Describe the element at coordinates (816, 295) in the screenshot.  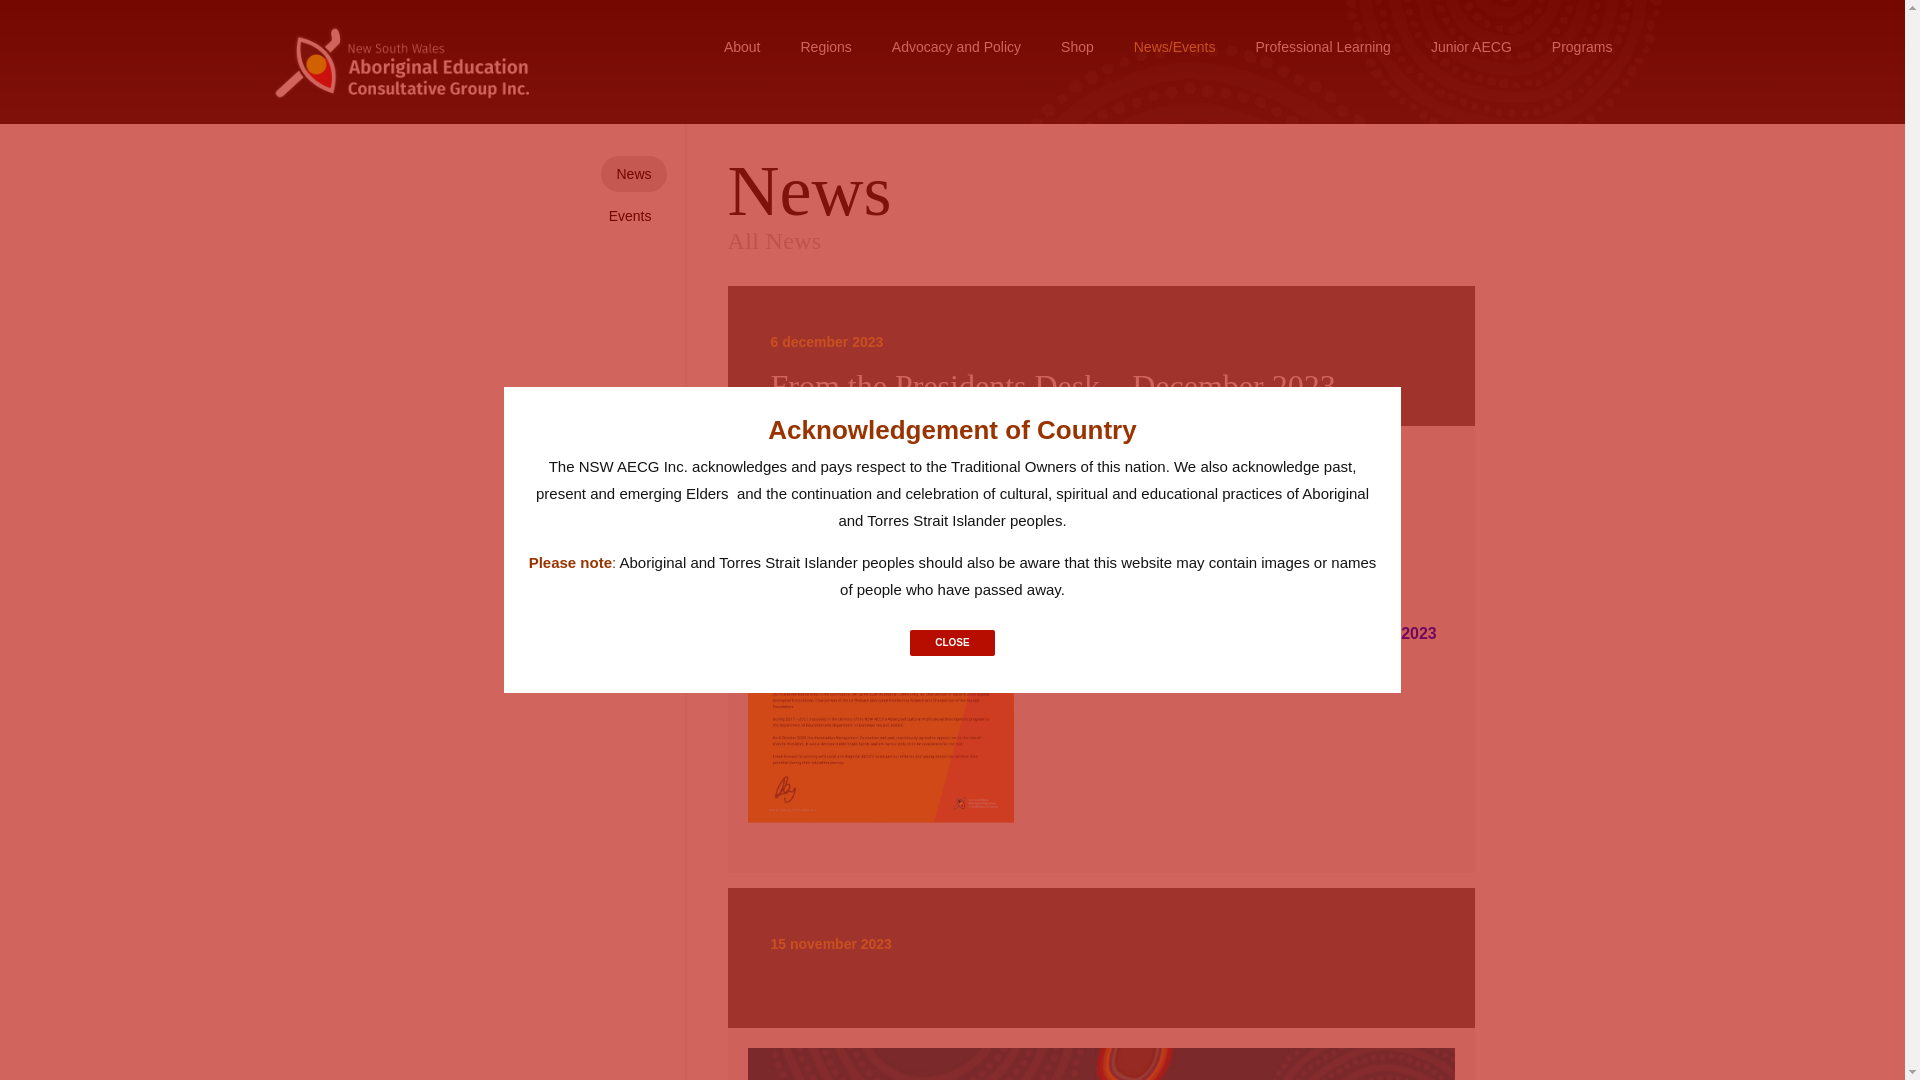
I see `6 december 2023` at that location.